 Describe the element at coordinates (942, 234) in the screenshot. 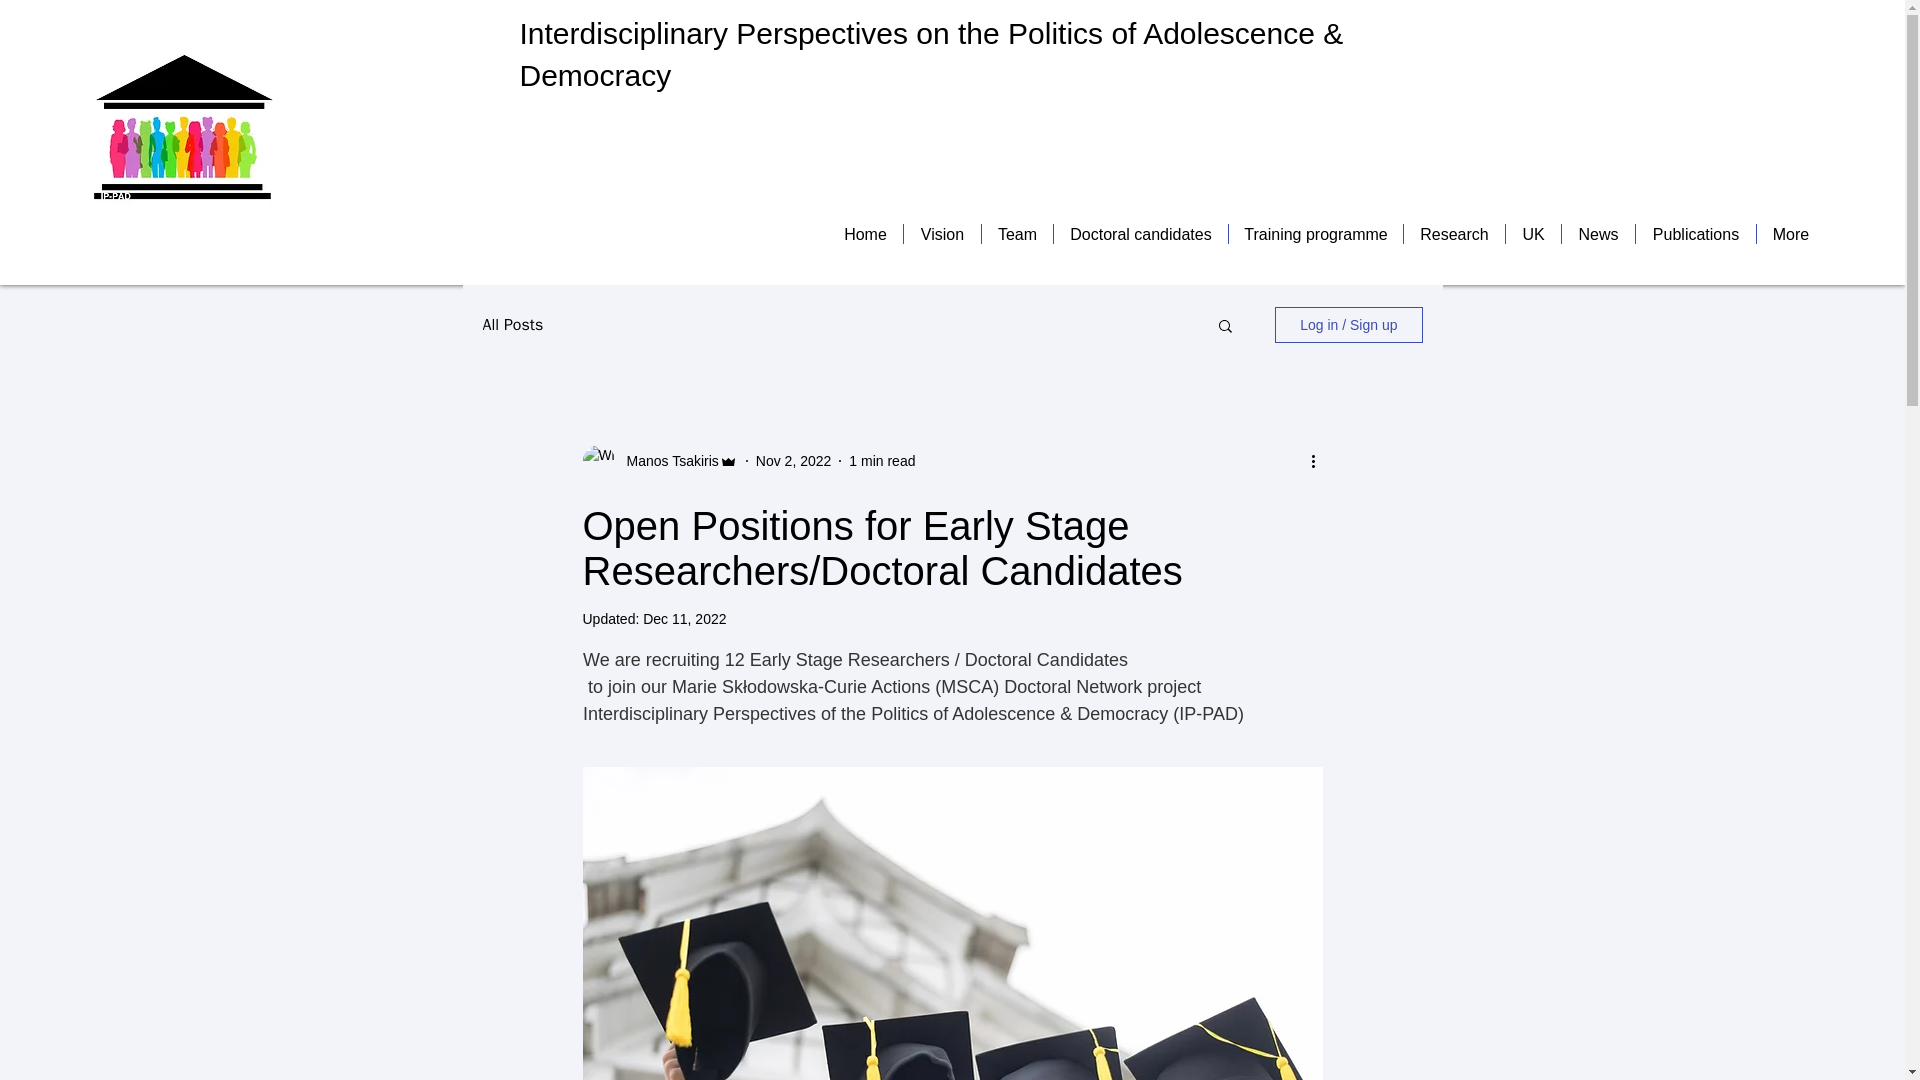

I see `Vision` at that location.